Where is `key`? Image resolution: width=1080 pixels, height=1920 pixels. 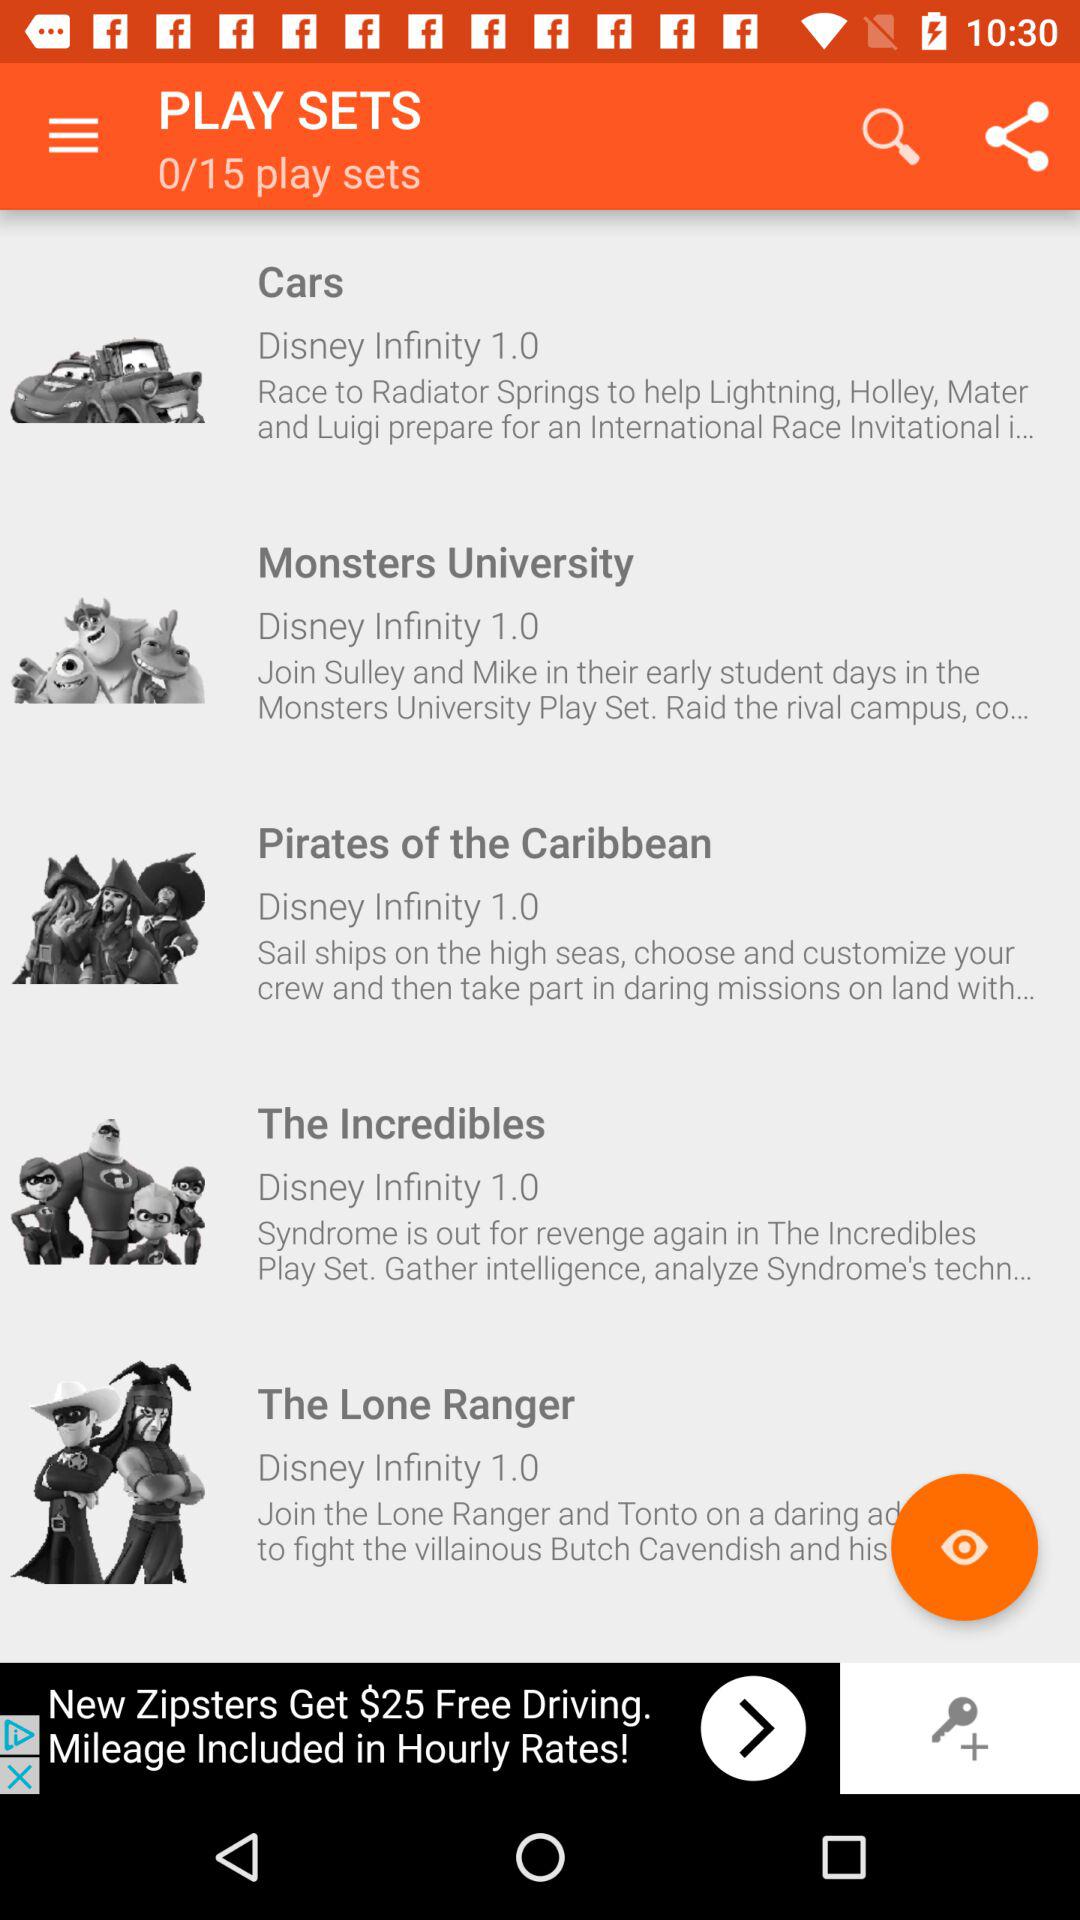 key is located at coordinates (960, 1728).